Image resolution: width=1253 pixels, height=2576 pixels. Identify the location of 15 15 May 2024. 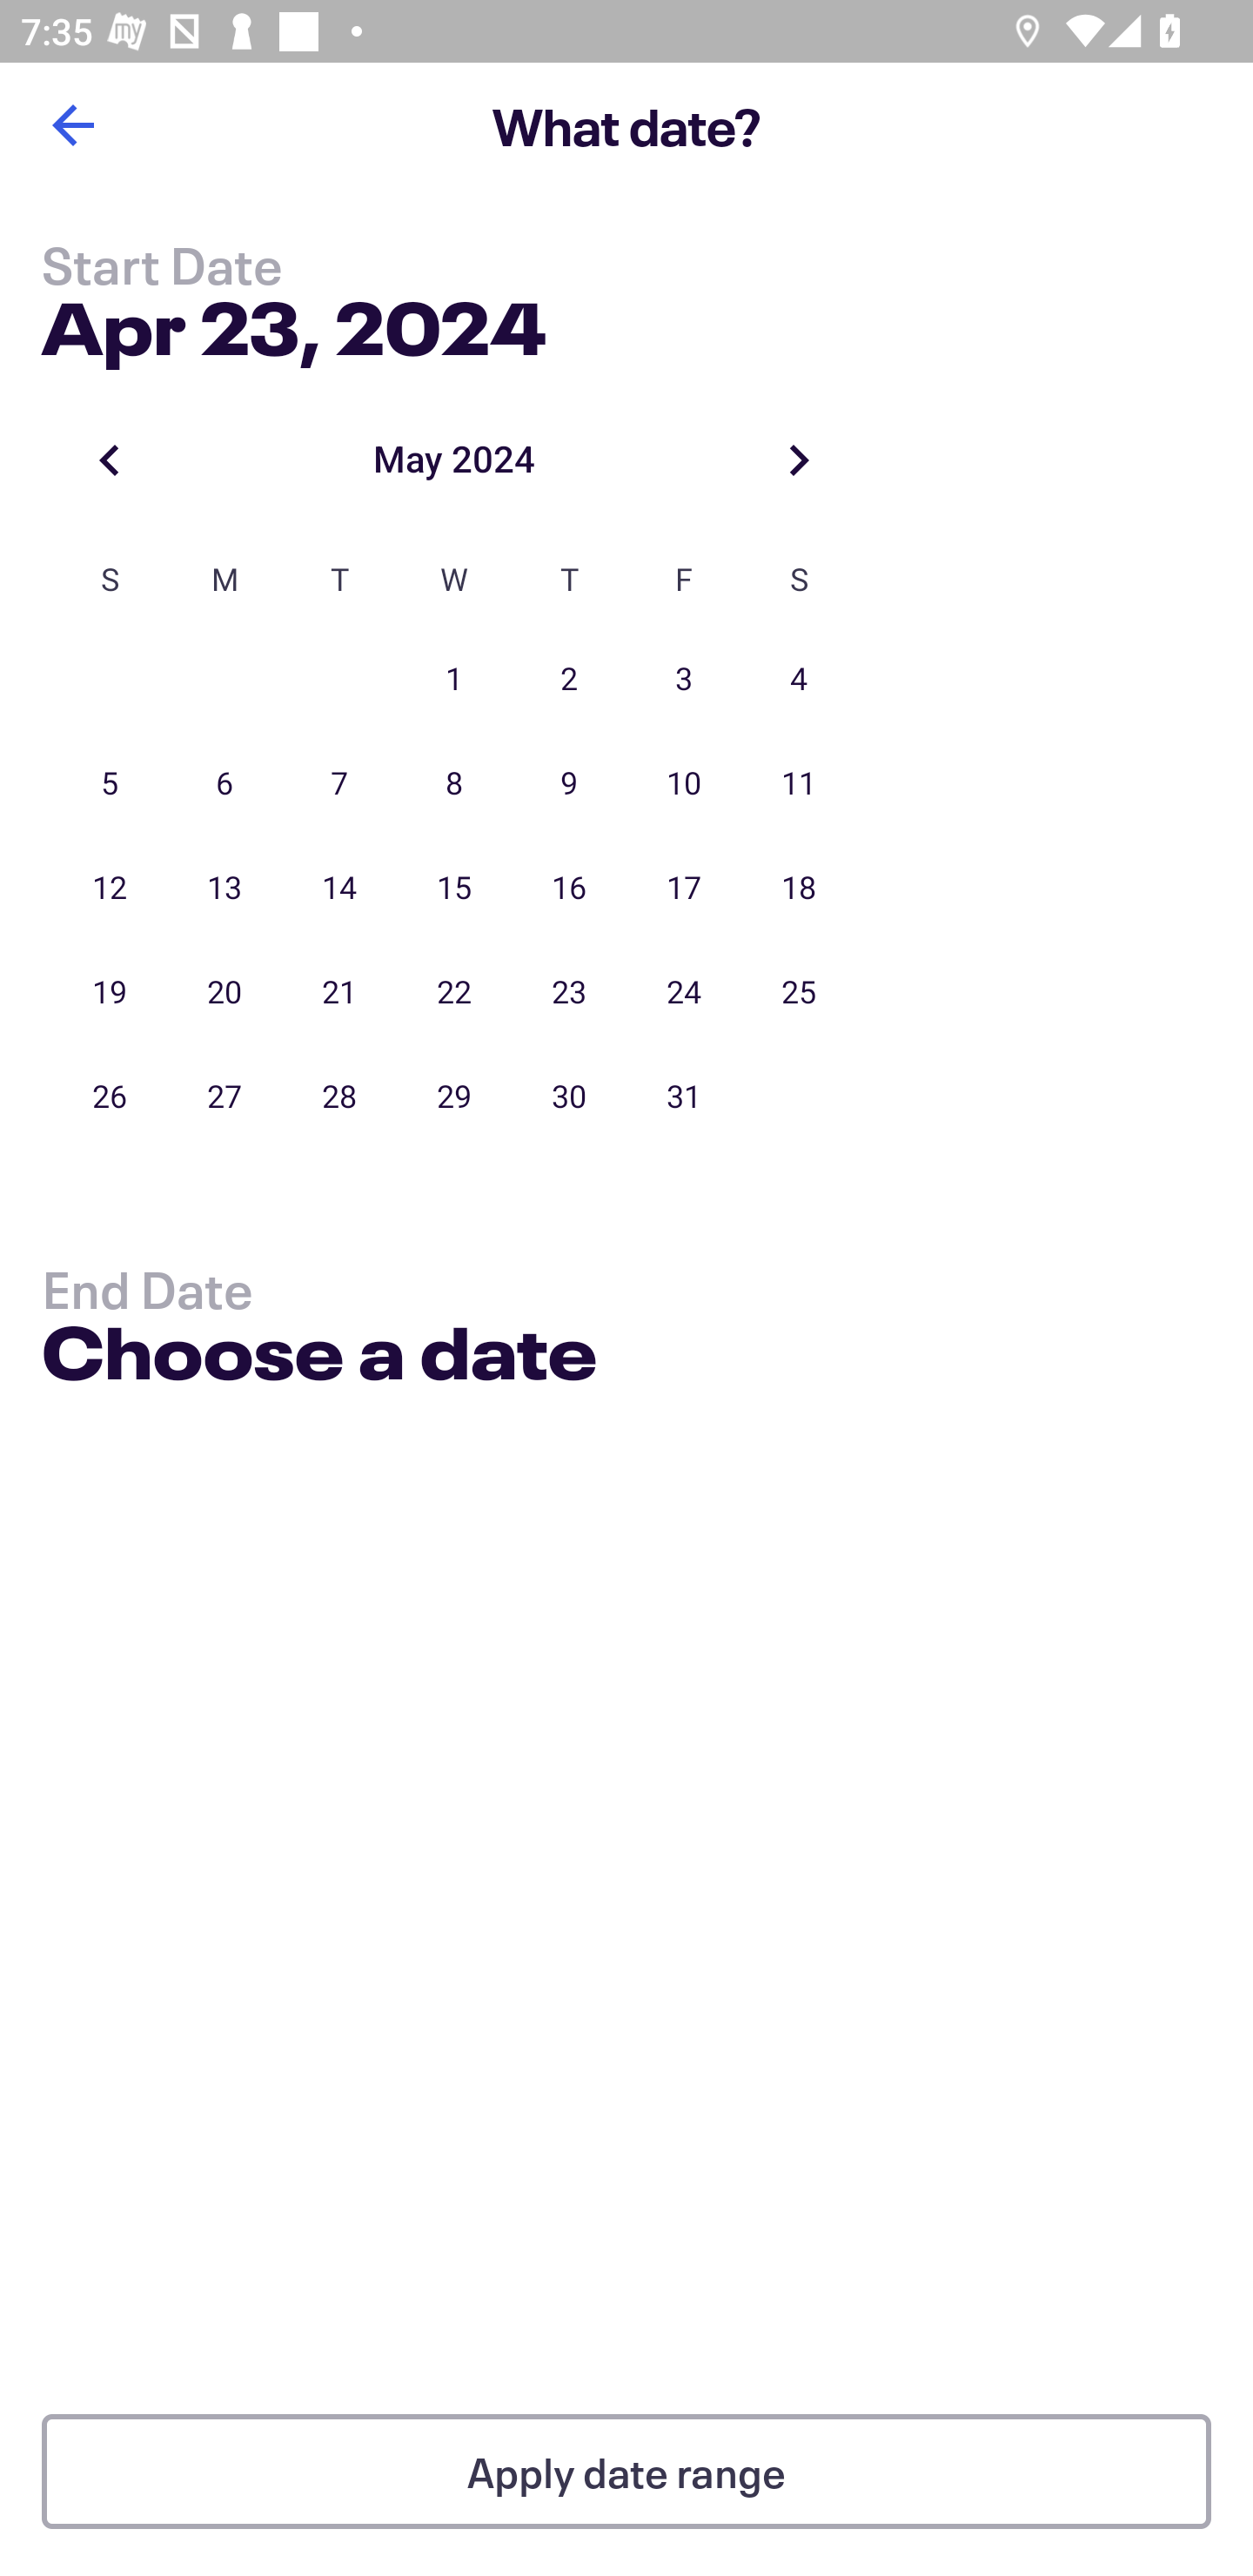
(454, 889).